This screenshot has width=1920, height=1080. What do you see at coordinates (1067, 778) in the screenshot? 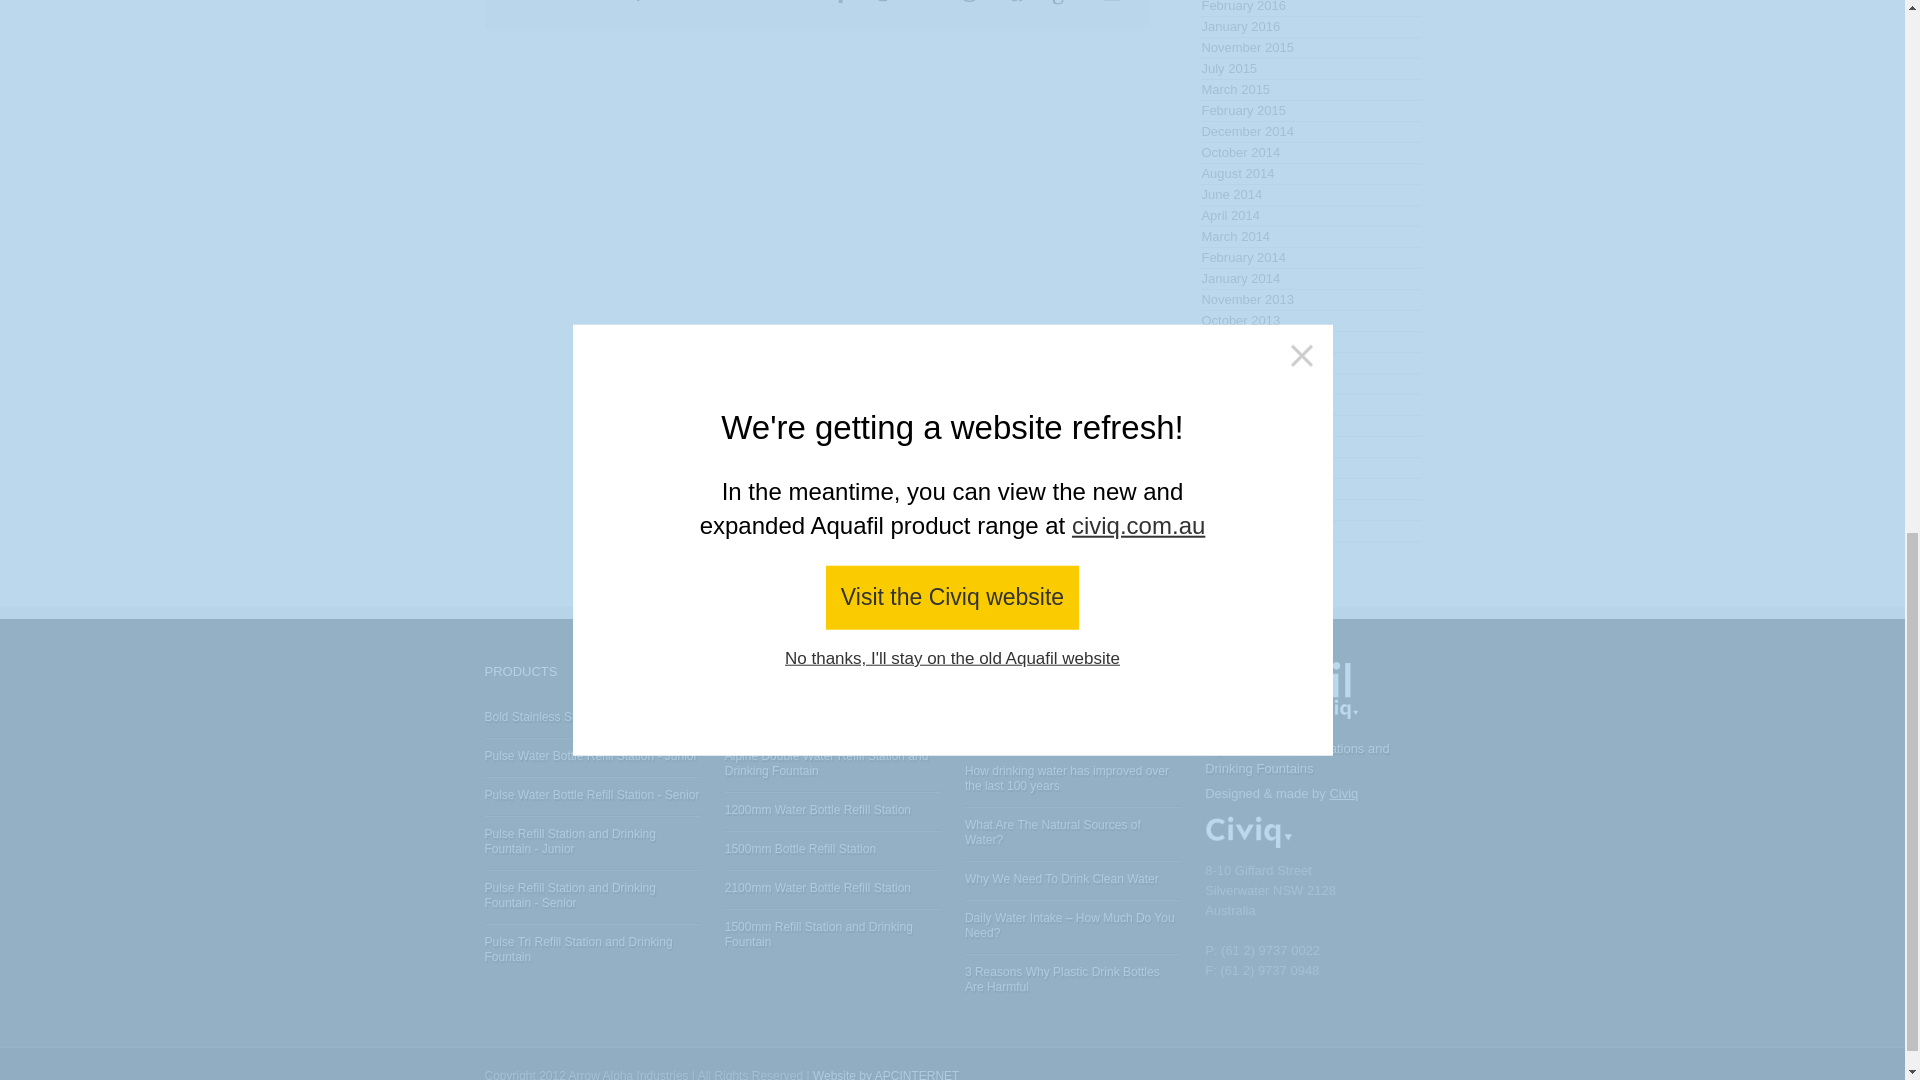
I see `Look How drinking water has improved over the last 100 years` at bounding box center [1067, 778].